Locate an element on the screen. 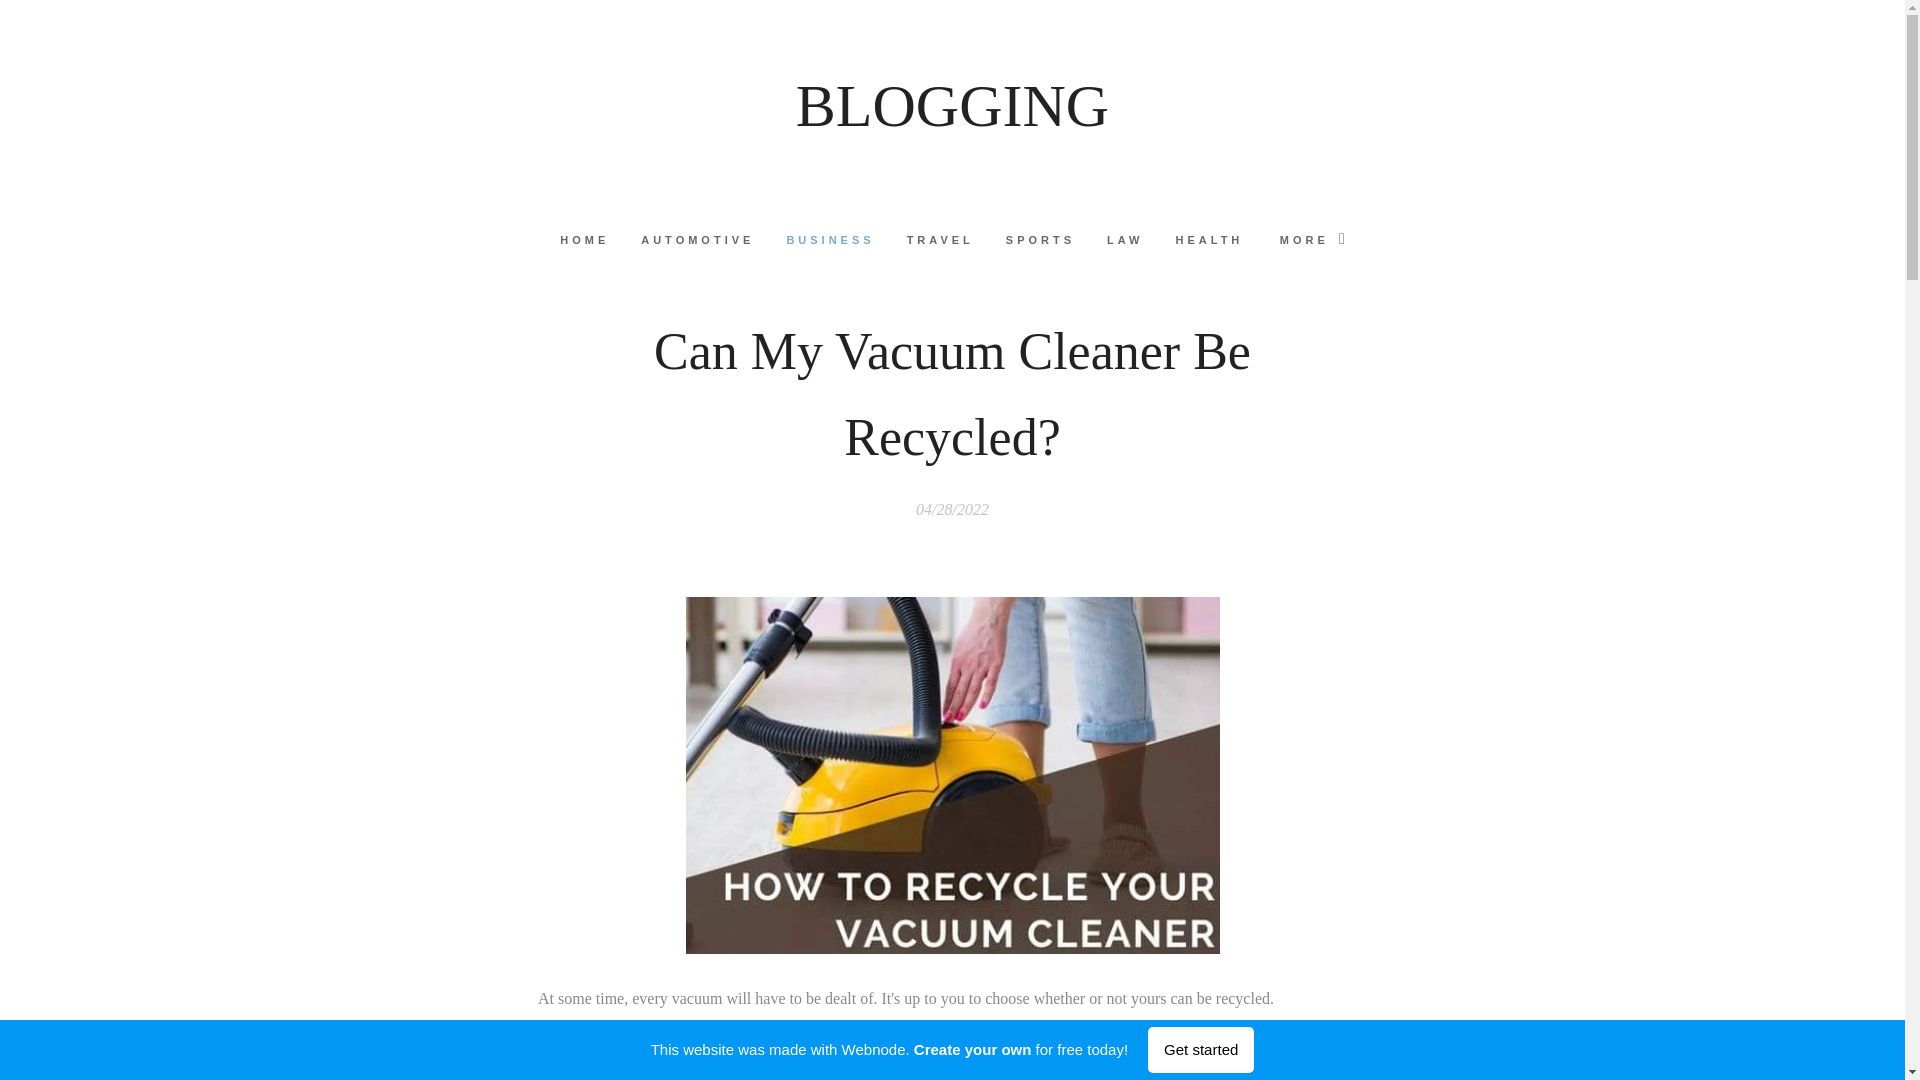 The image size is (1920, 1080). MORE is located at coordinates (1304, 239).